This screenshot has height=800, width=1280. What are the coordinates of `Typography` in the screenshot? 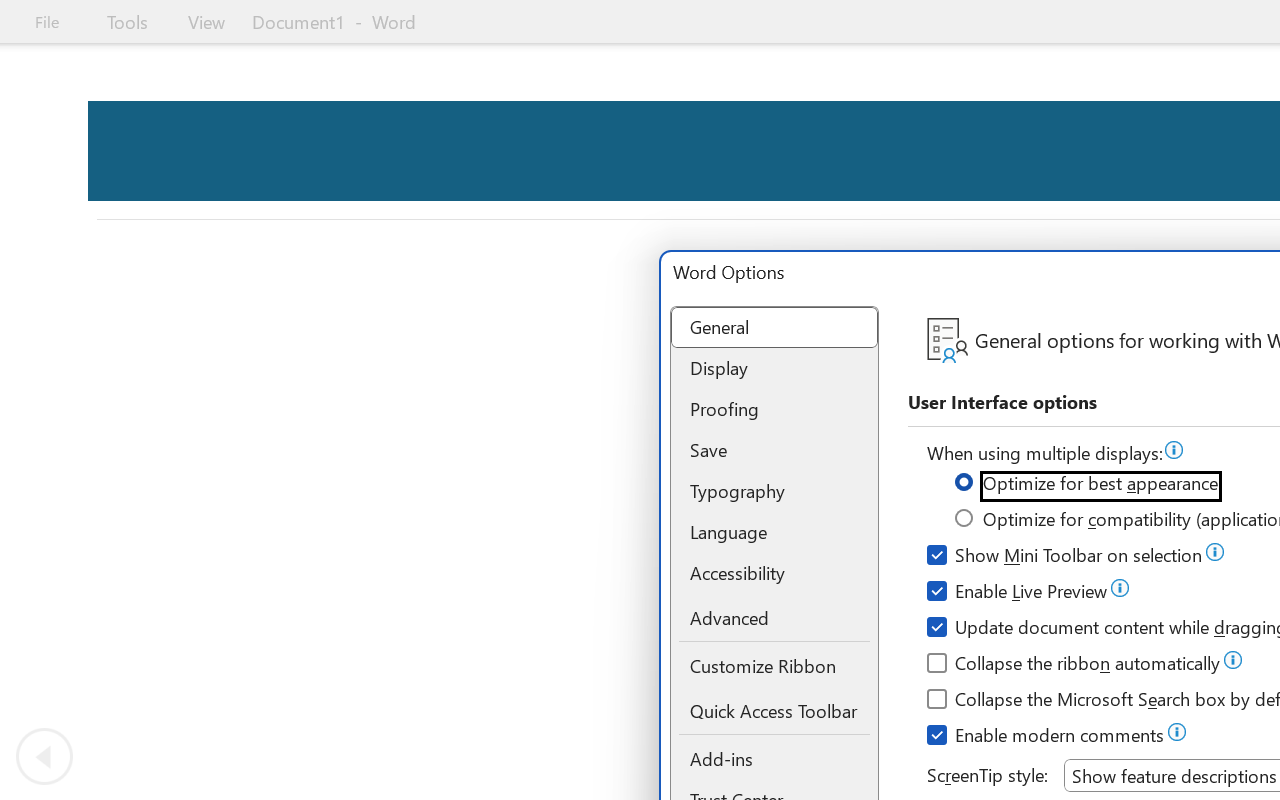 It's located at (774, 492).